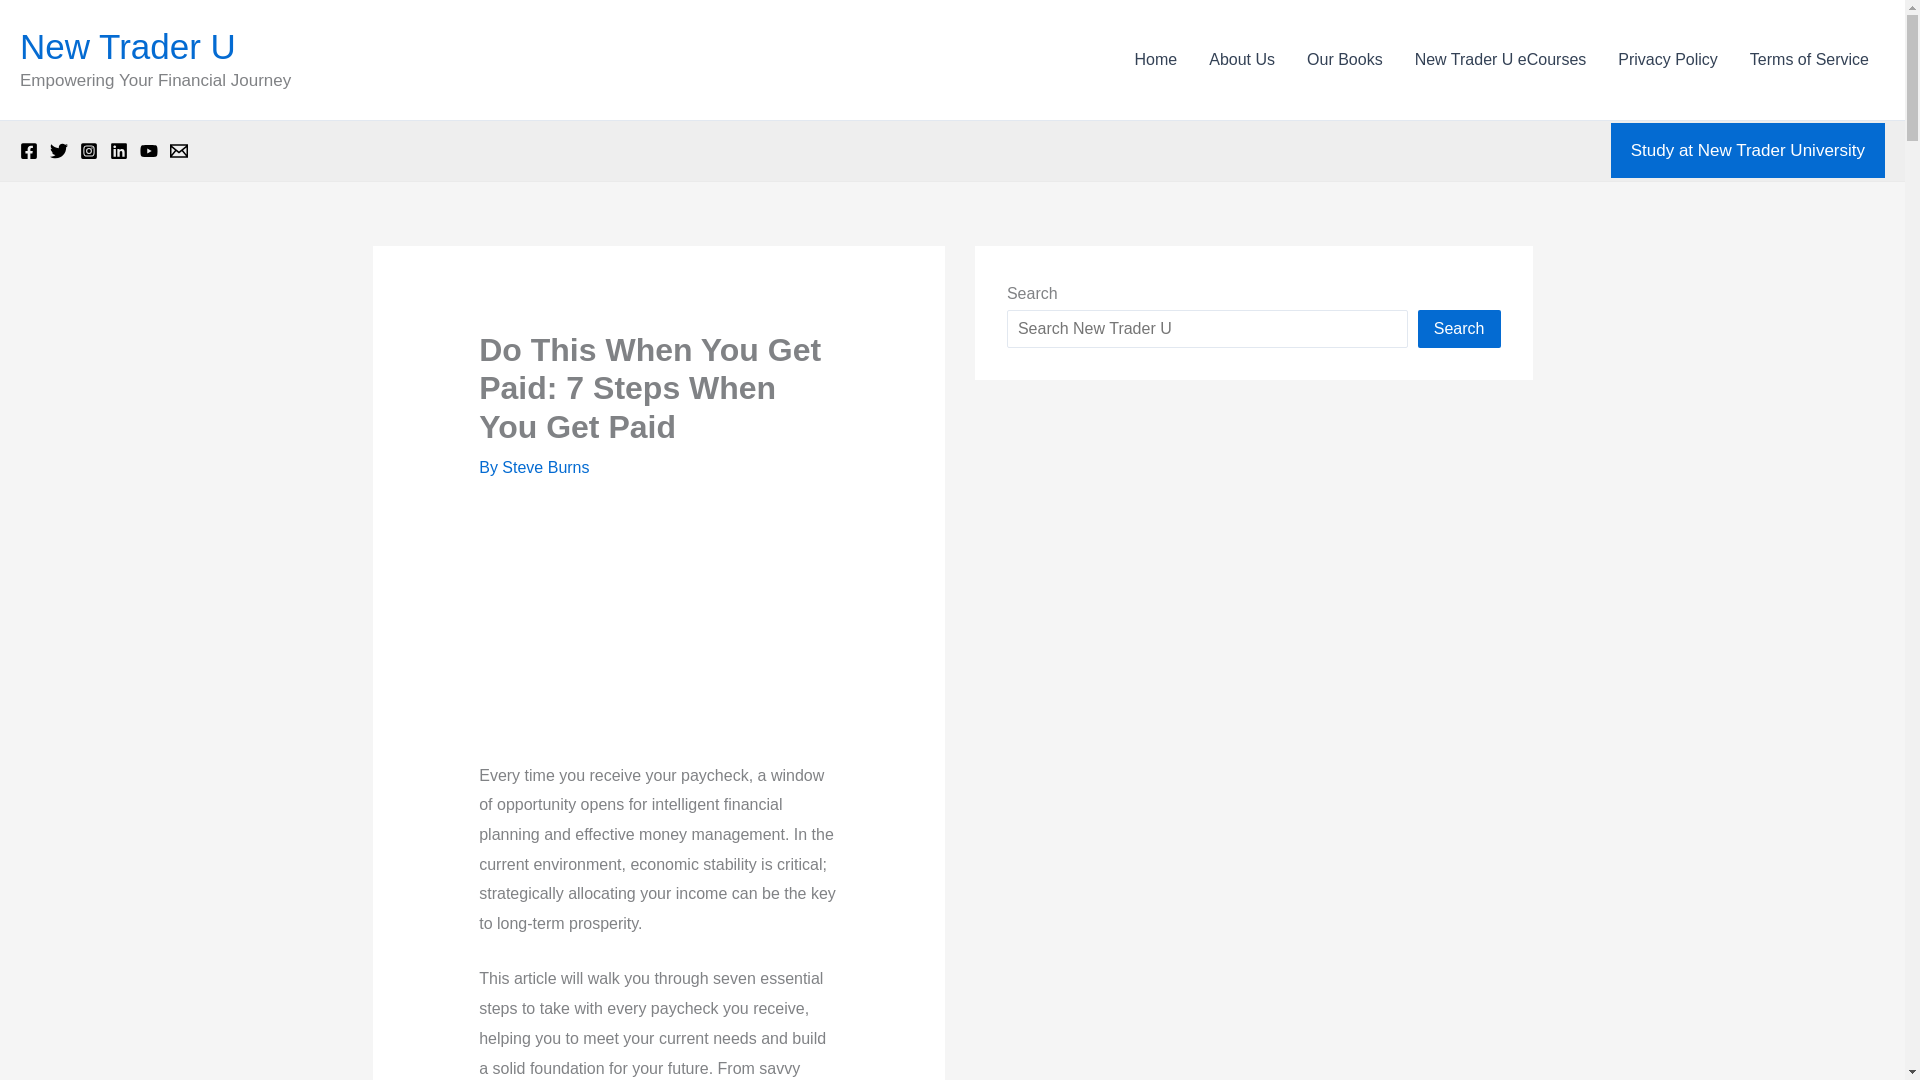 The image size is (1920, 1080). I want to click on Do This When You Get Paid: 7 Steps When You Get Paid 2, so click(658, 608).